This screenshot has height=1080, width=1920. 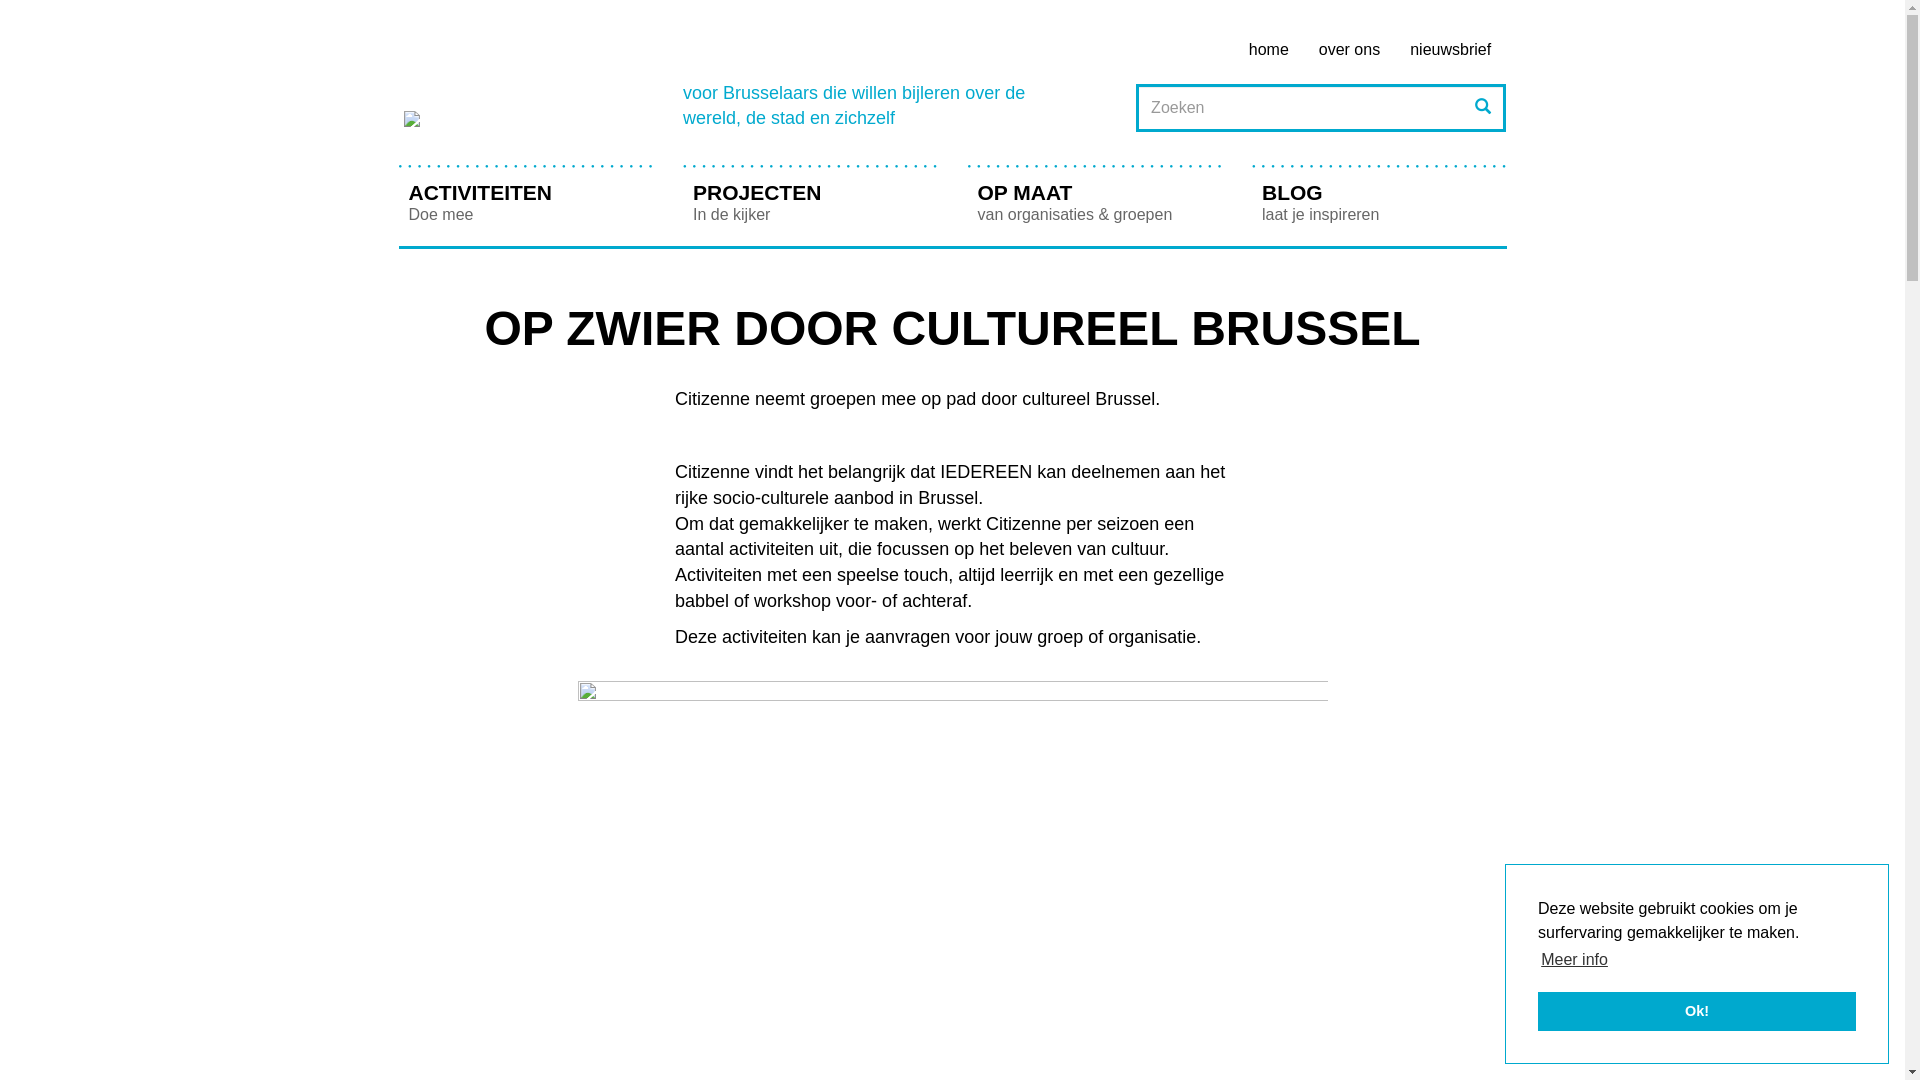 I want to click on PROJECTEN
In de kijker, so click(x=810, y=204).